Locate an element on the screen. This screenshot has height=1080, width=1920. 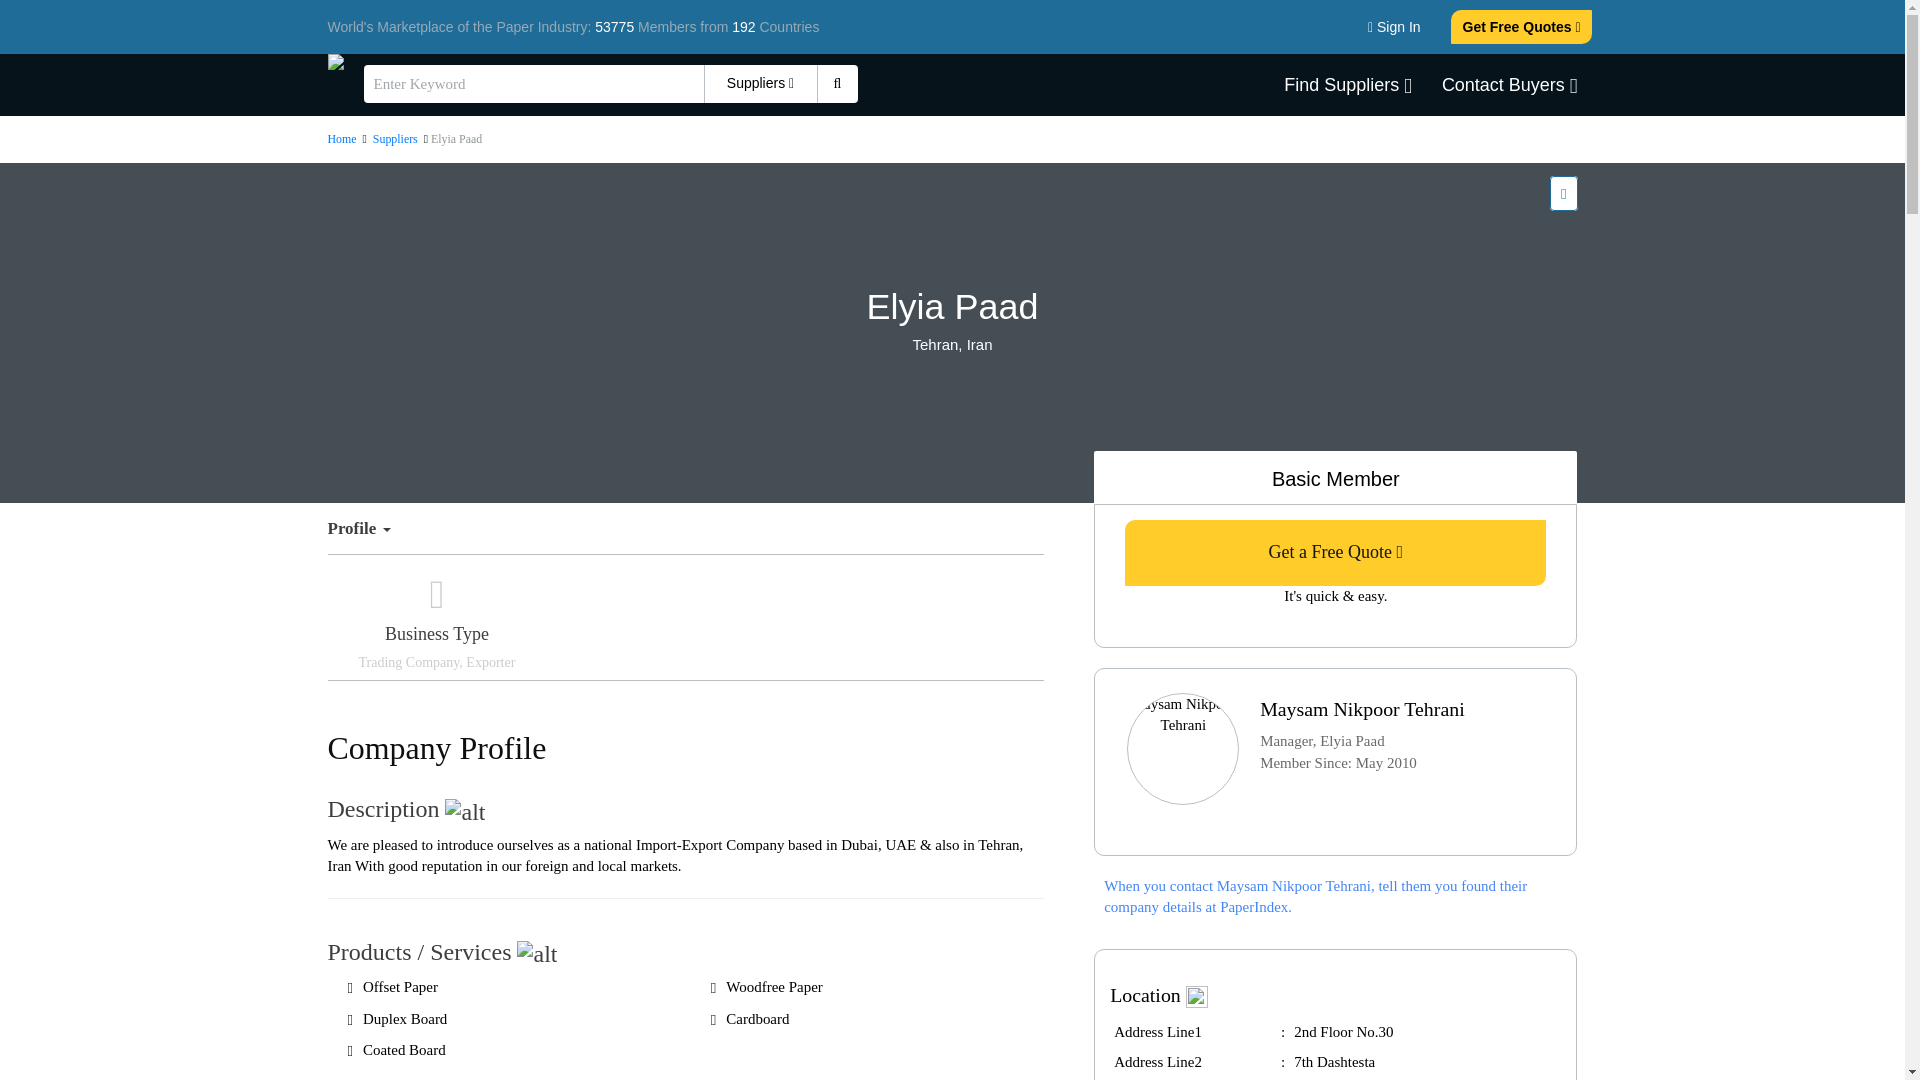
 Sign In is located at coordinates (1394, 26).